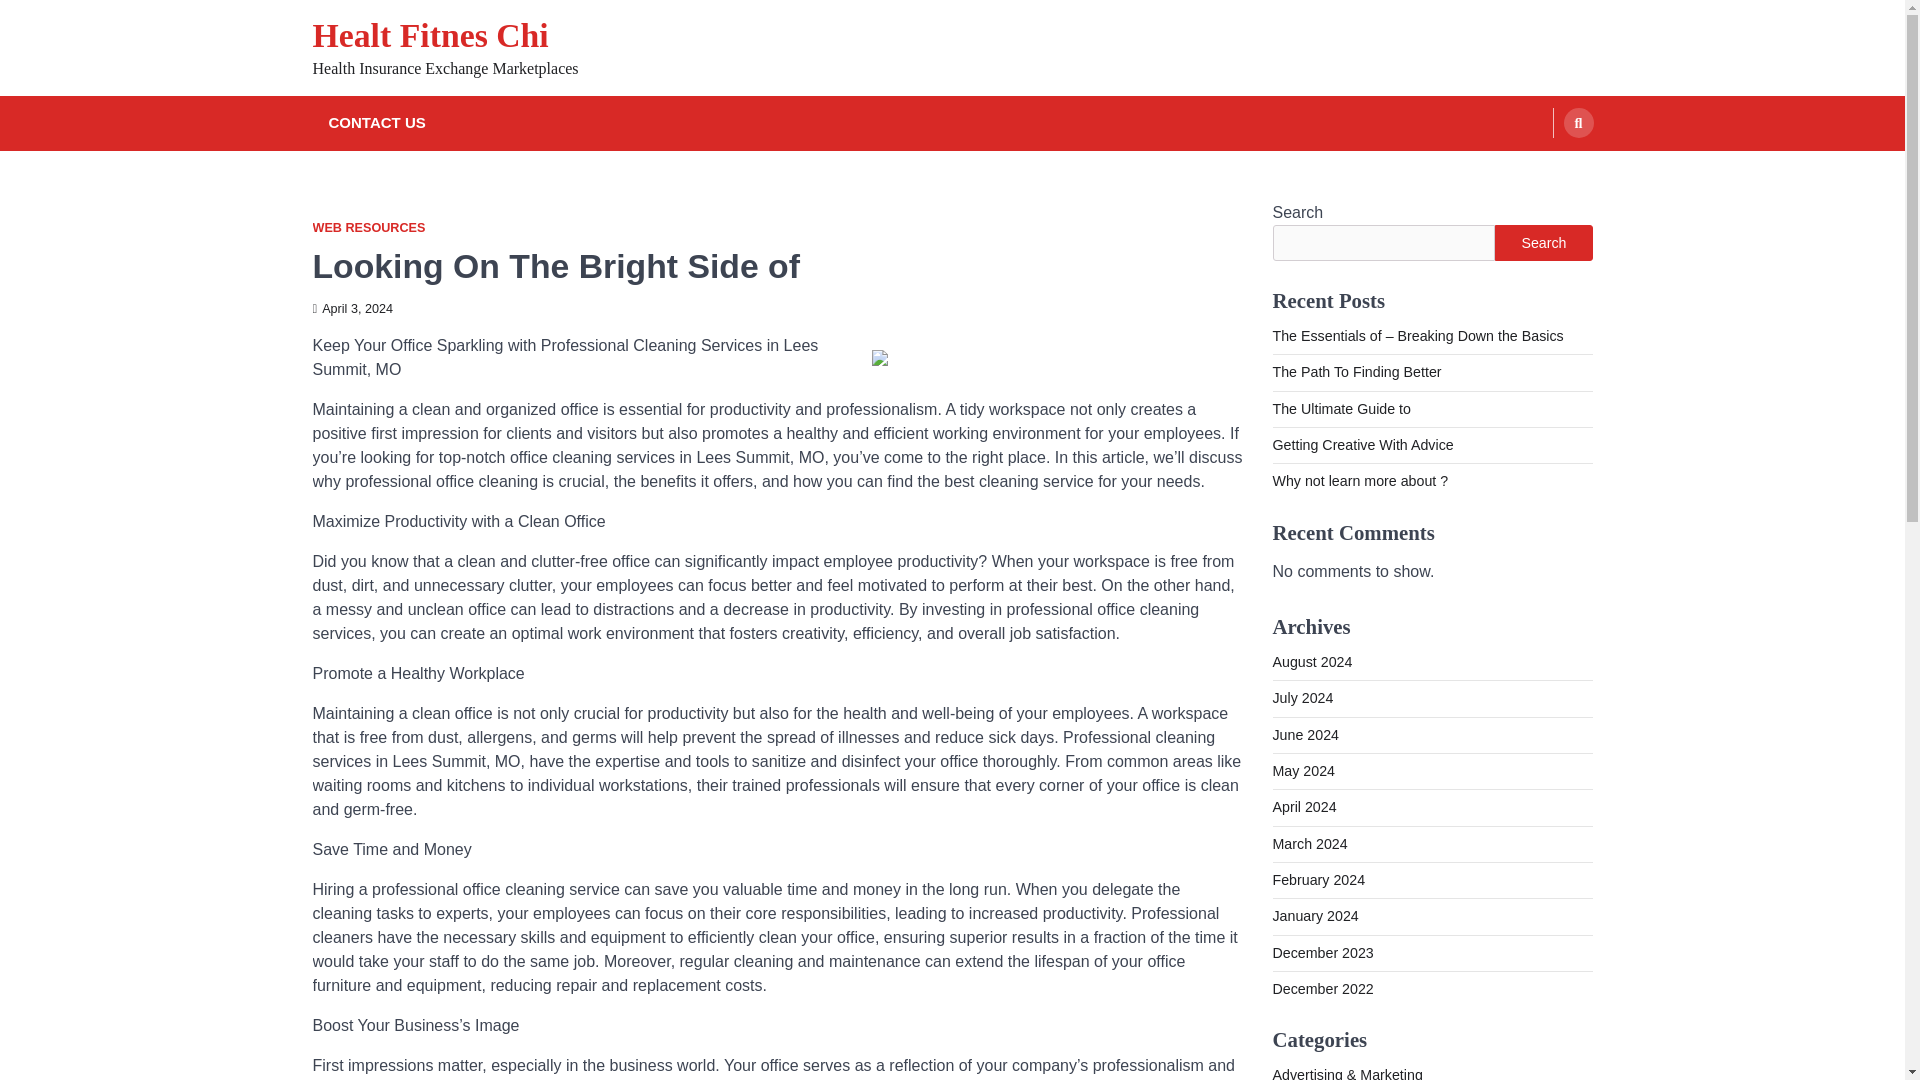 This screenshot has height=1080, width=1920. Describe the element at coordinates (1540, 170) in the screenshot. I see `Search` at that location.